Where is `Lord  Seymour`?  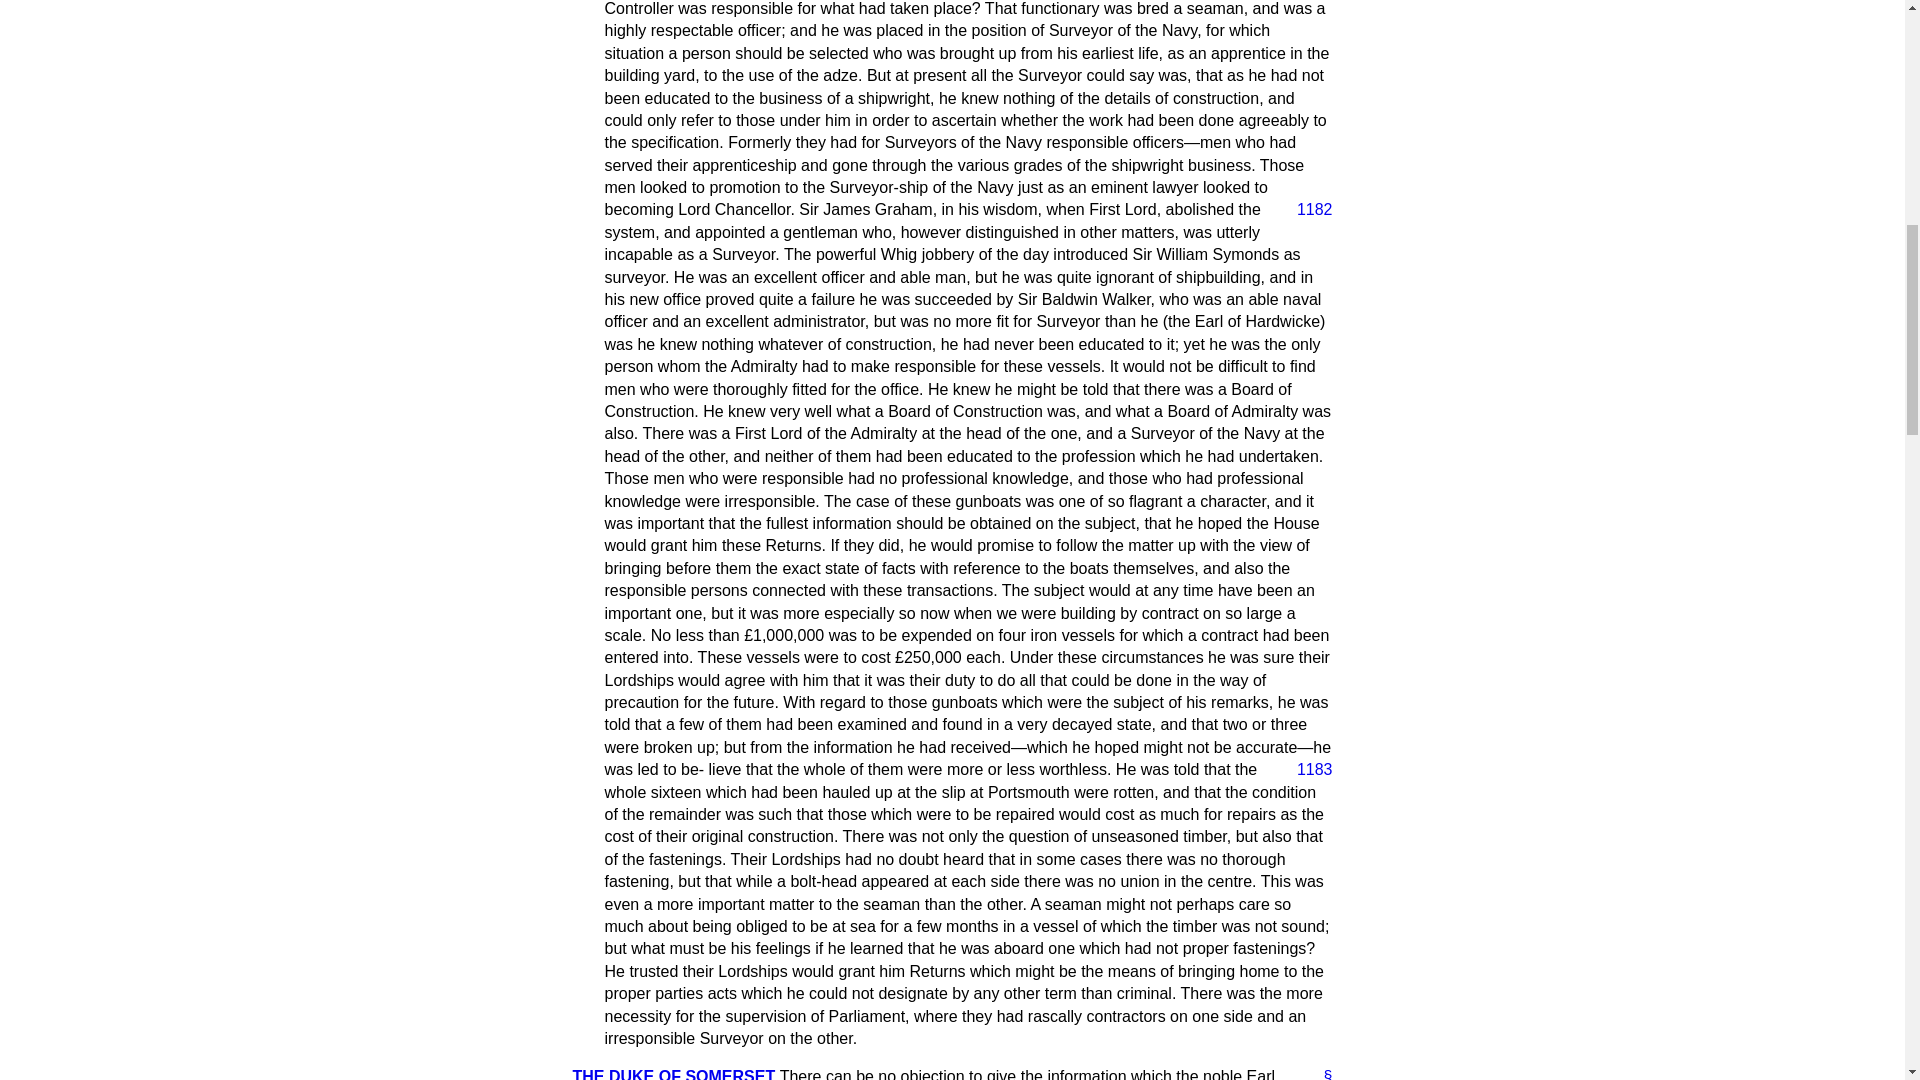 Lord  Seymour is located at coordinates (674, 1074).